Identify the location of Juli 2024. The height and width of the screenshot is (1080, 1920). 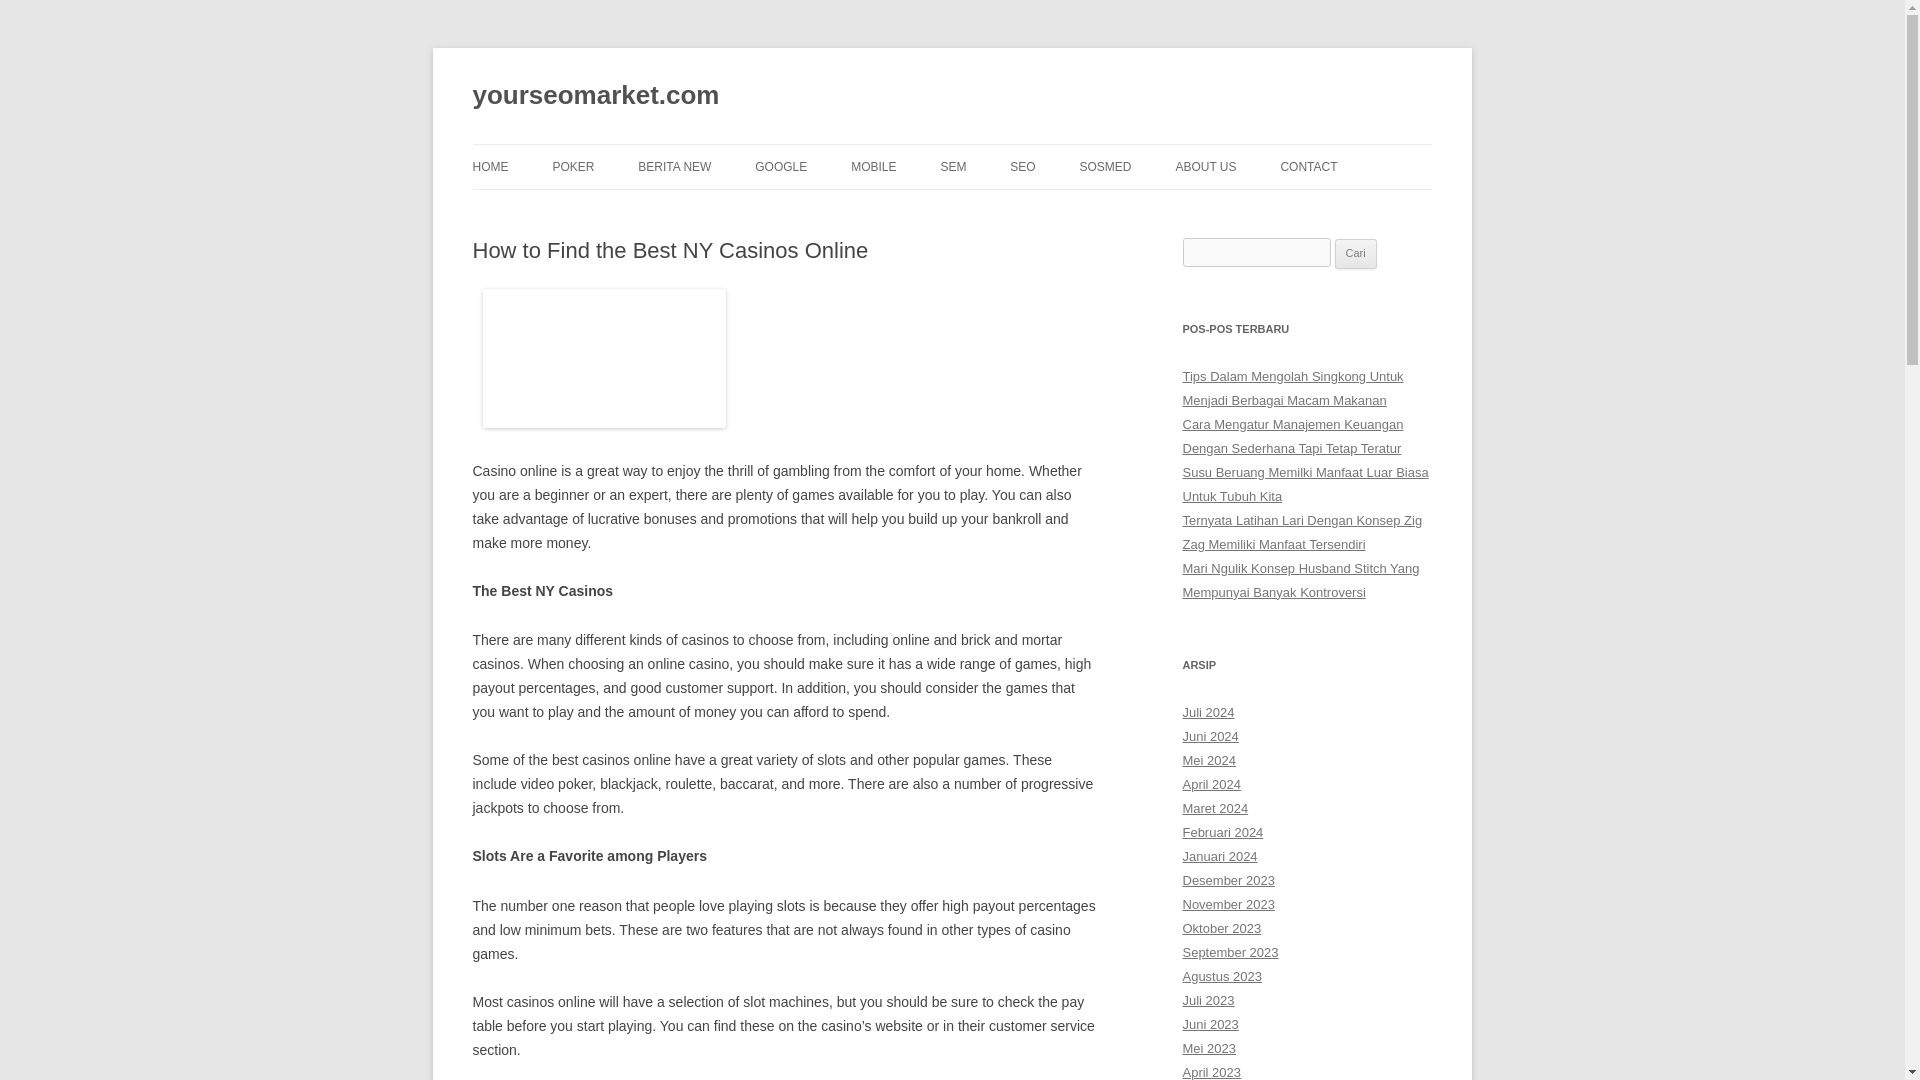
(1208, 712).